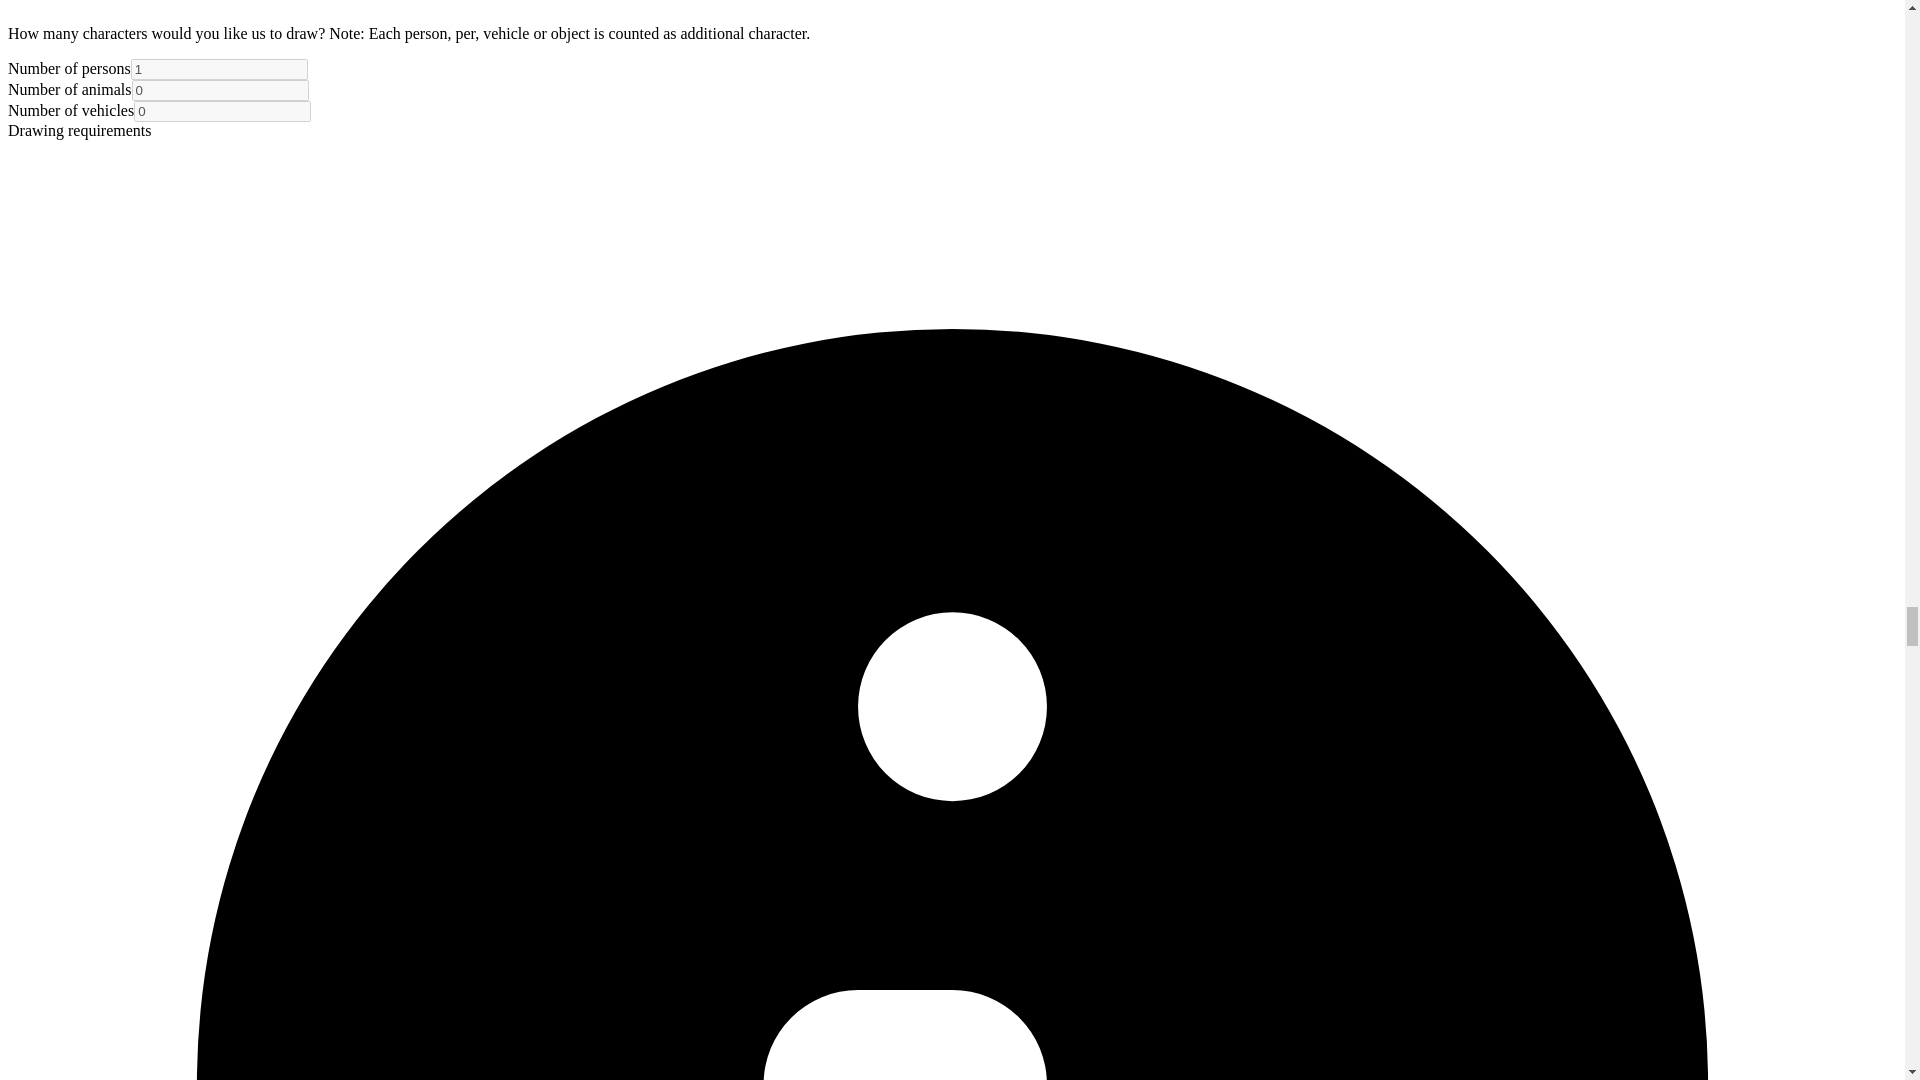 The image size is (1920, 1080). I want to click on 0, so click(222, 112).